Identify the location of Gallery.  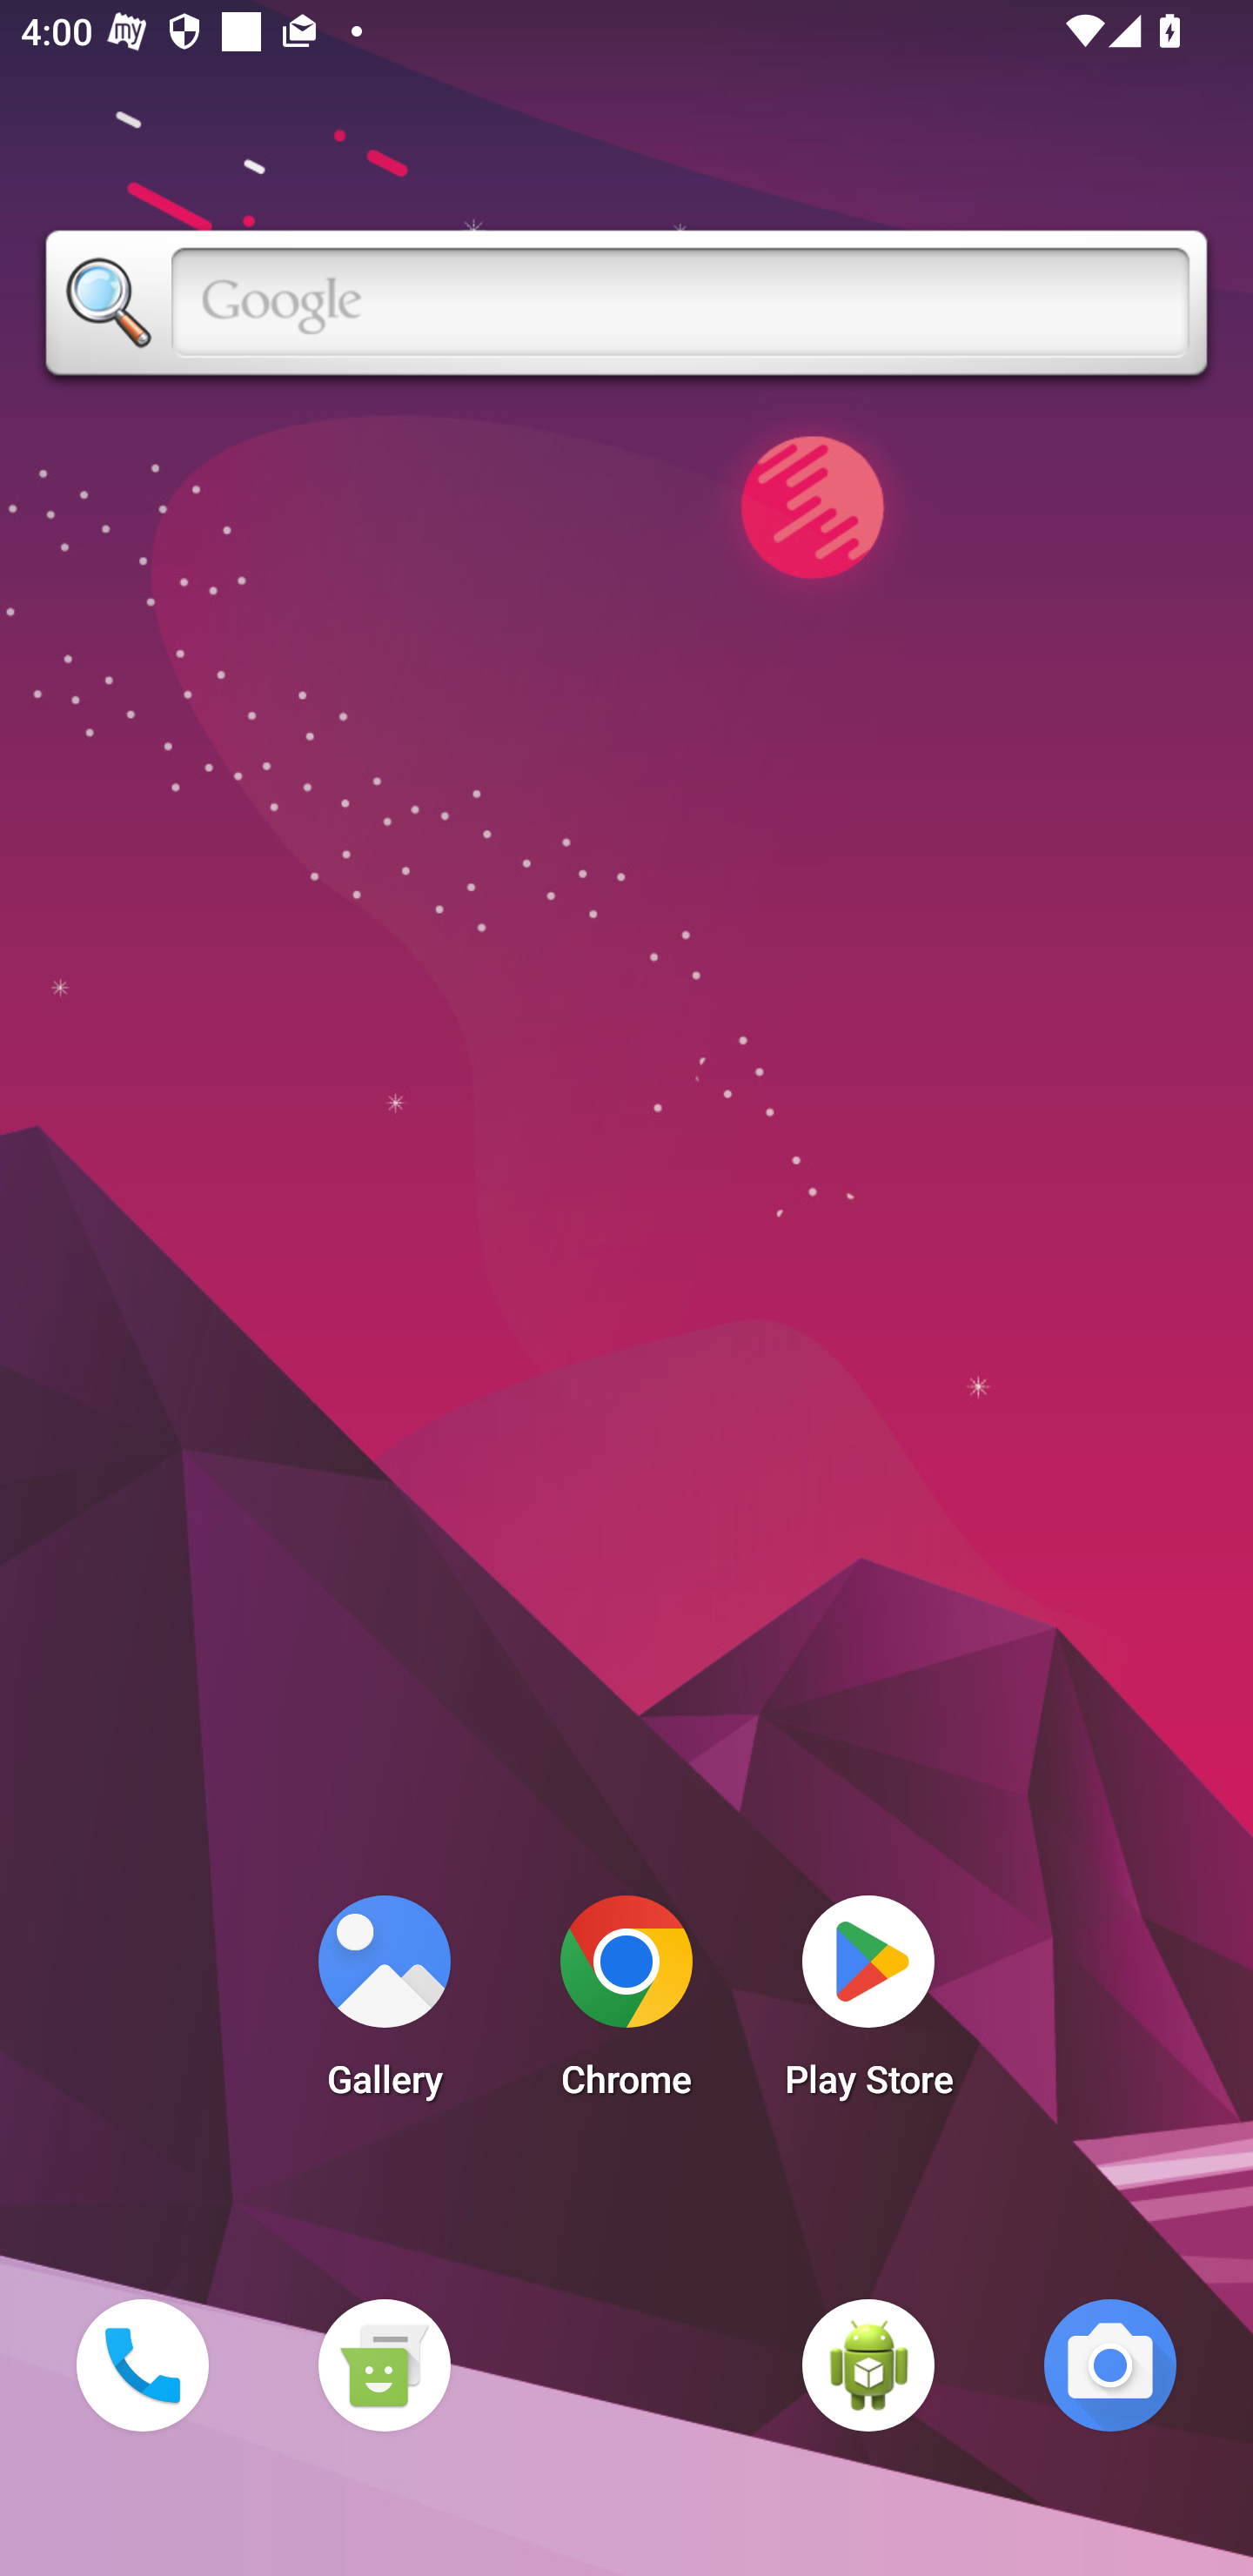
(384, 2005).